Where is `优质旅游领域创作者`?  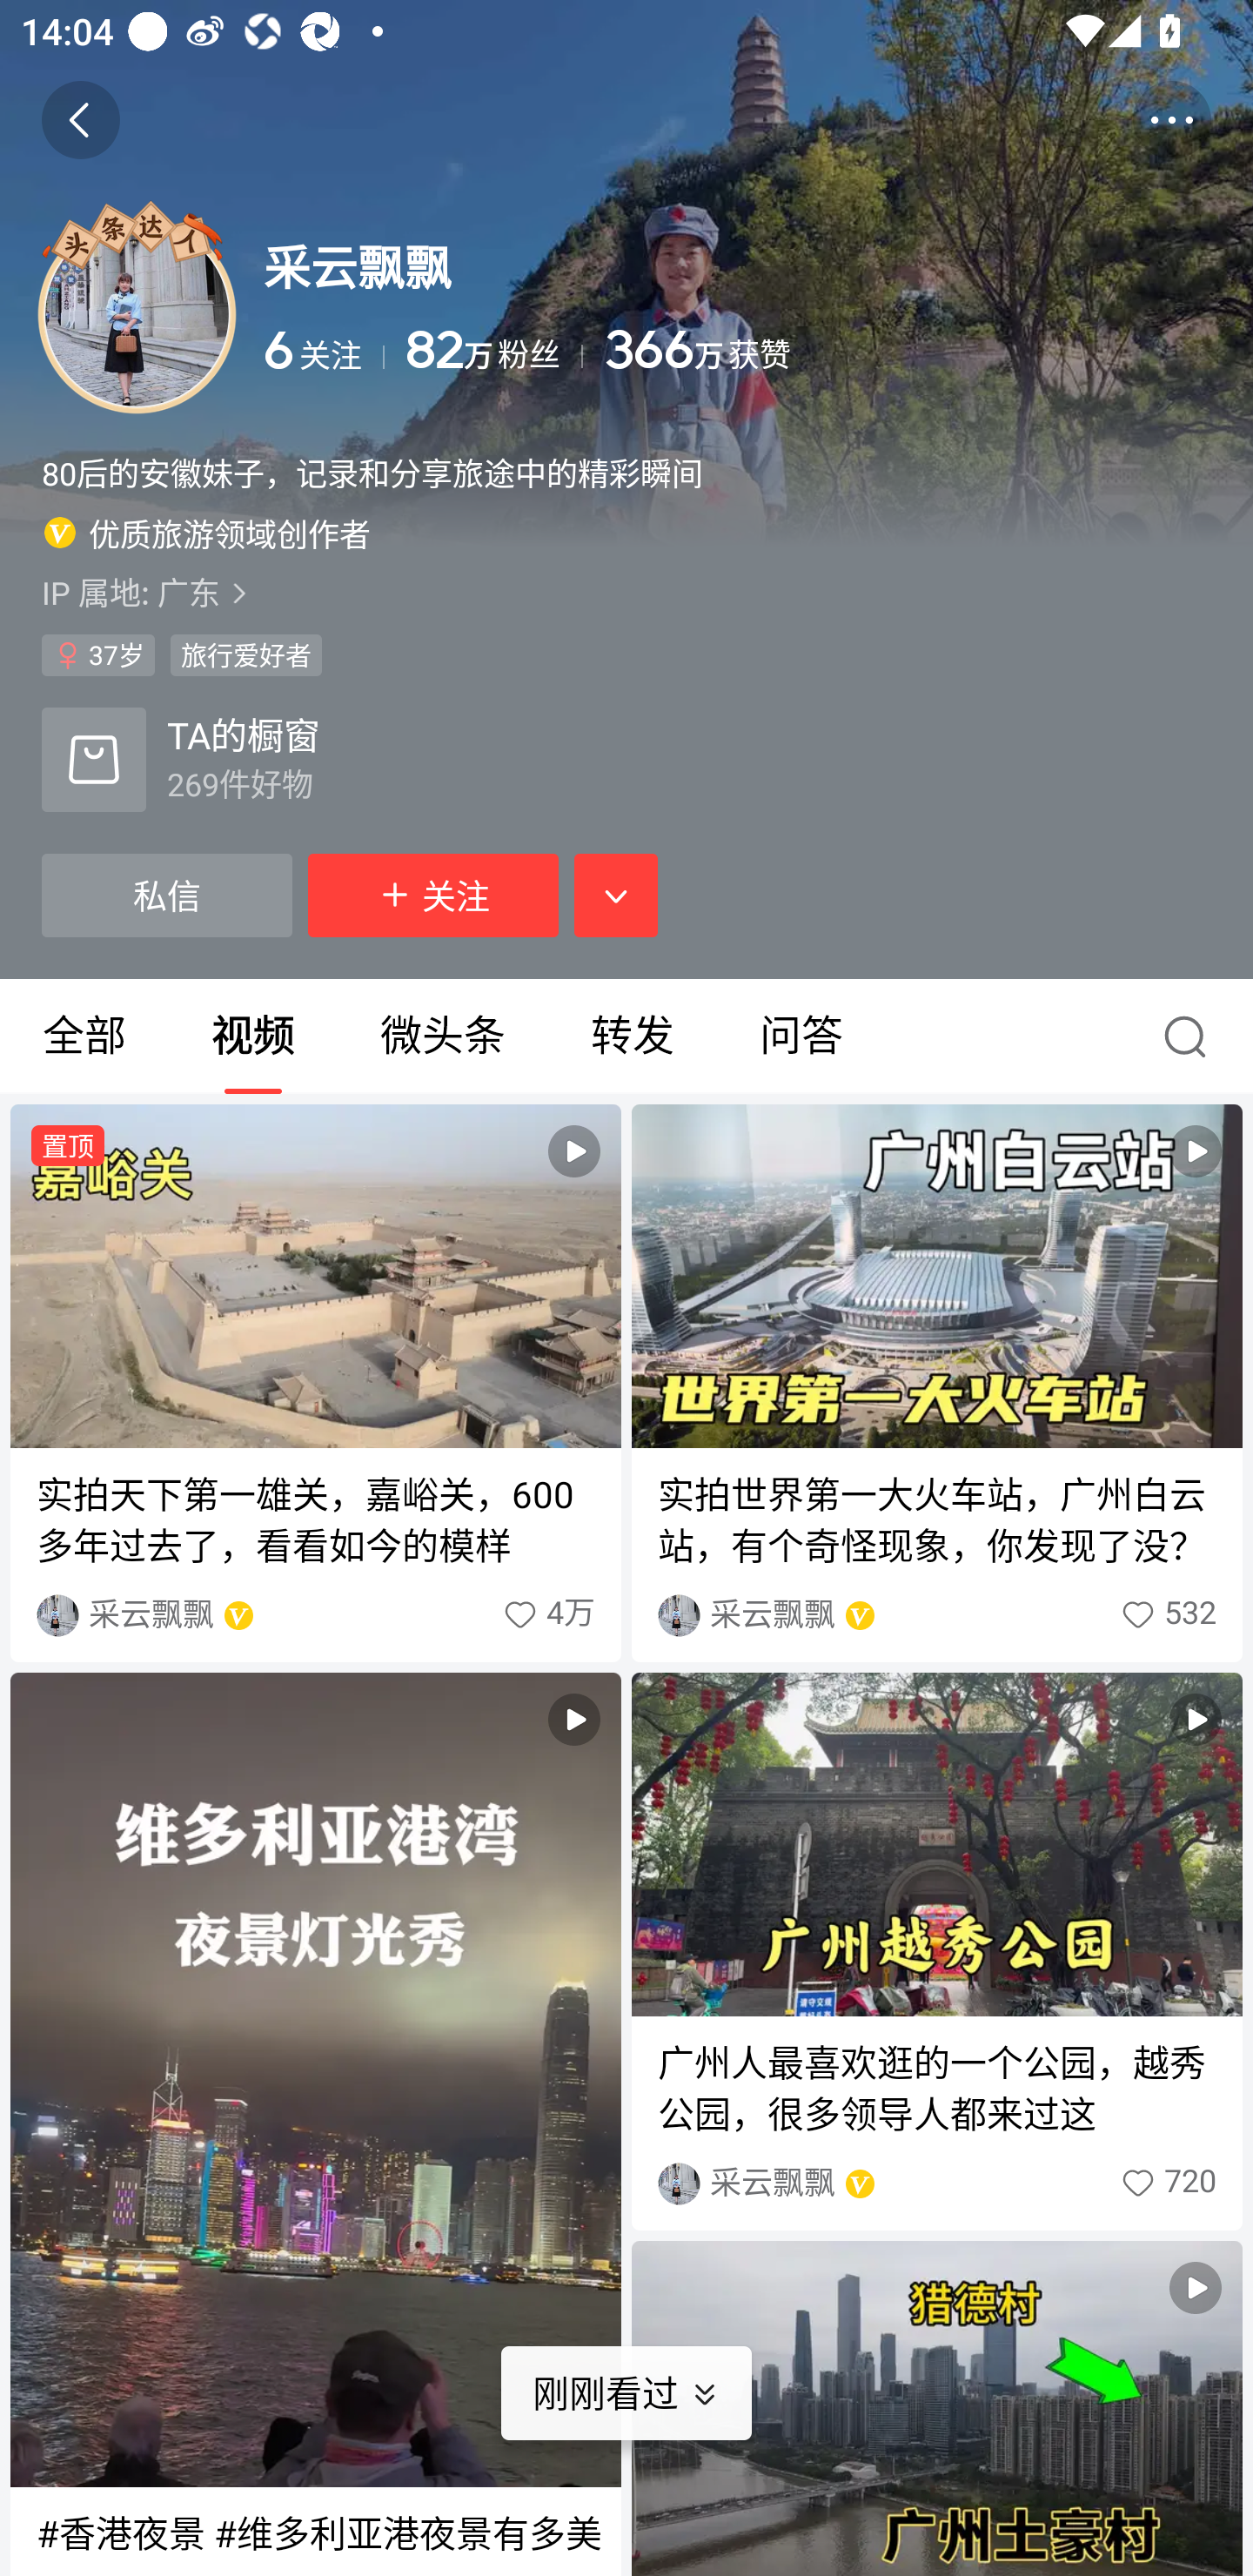
优质旅游领域创作者 is located at coordinates (207, 533).